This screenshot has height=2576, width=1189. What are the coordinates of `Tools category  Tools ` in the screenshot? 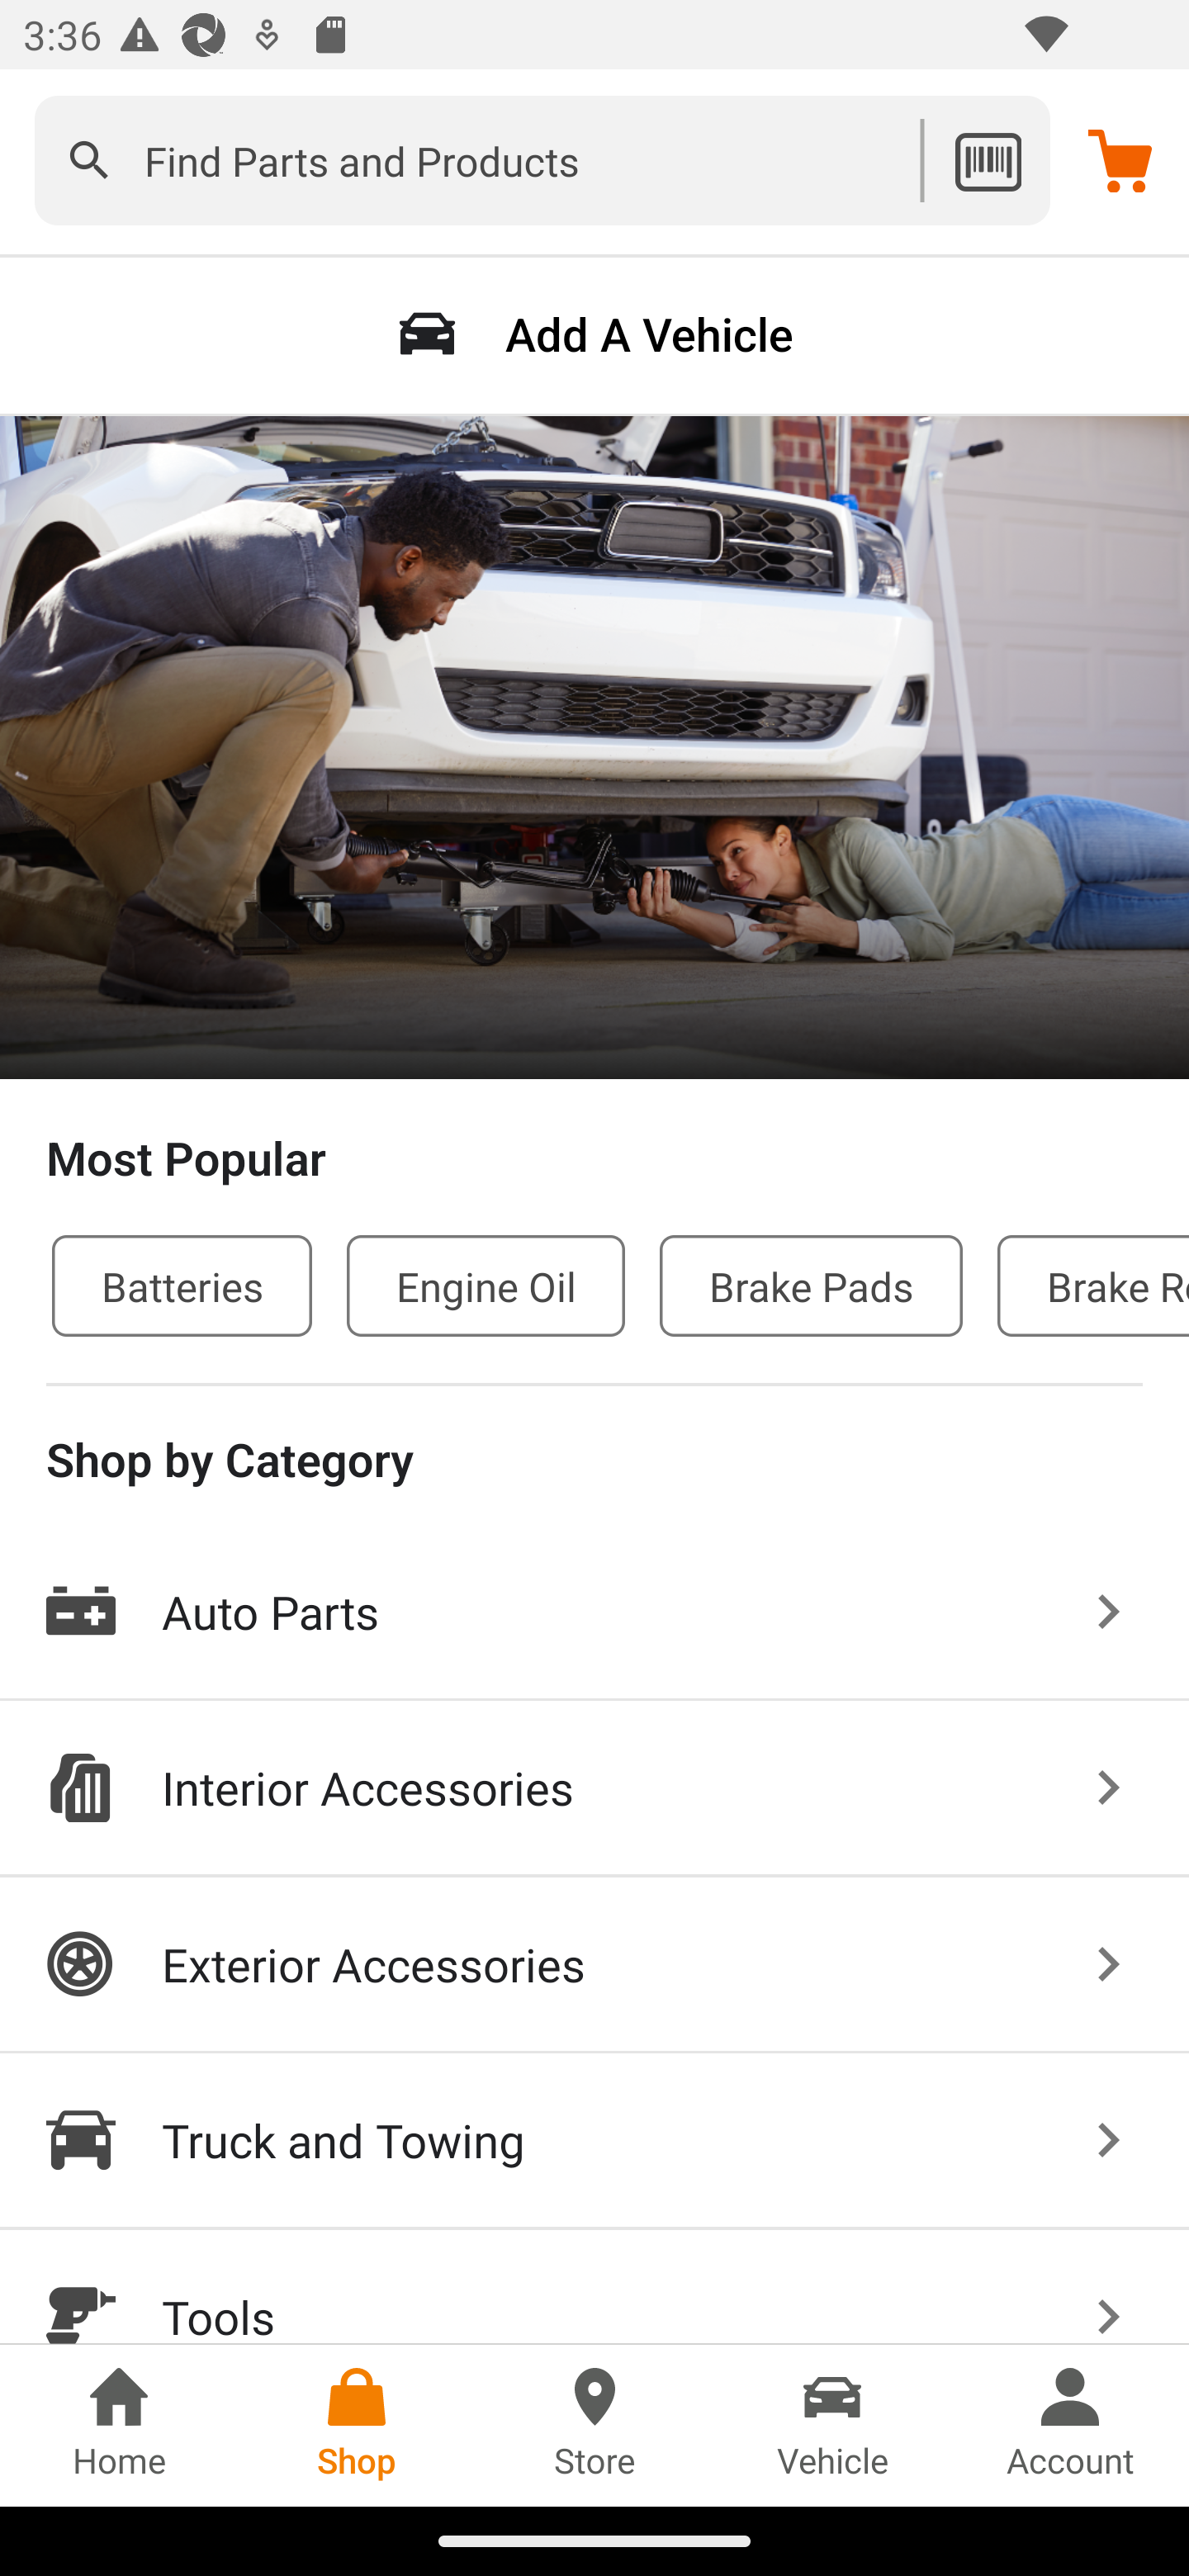 It's located at (594, 2287).